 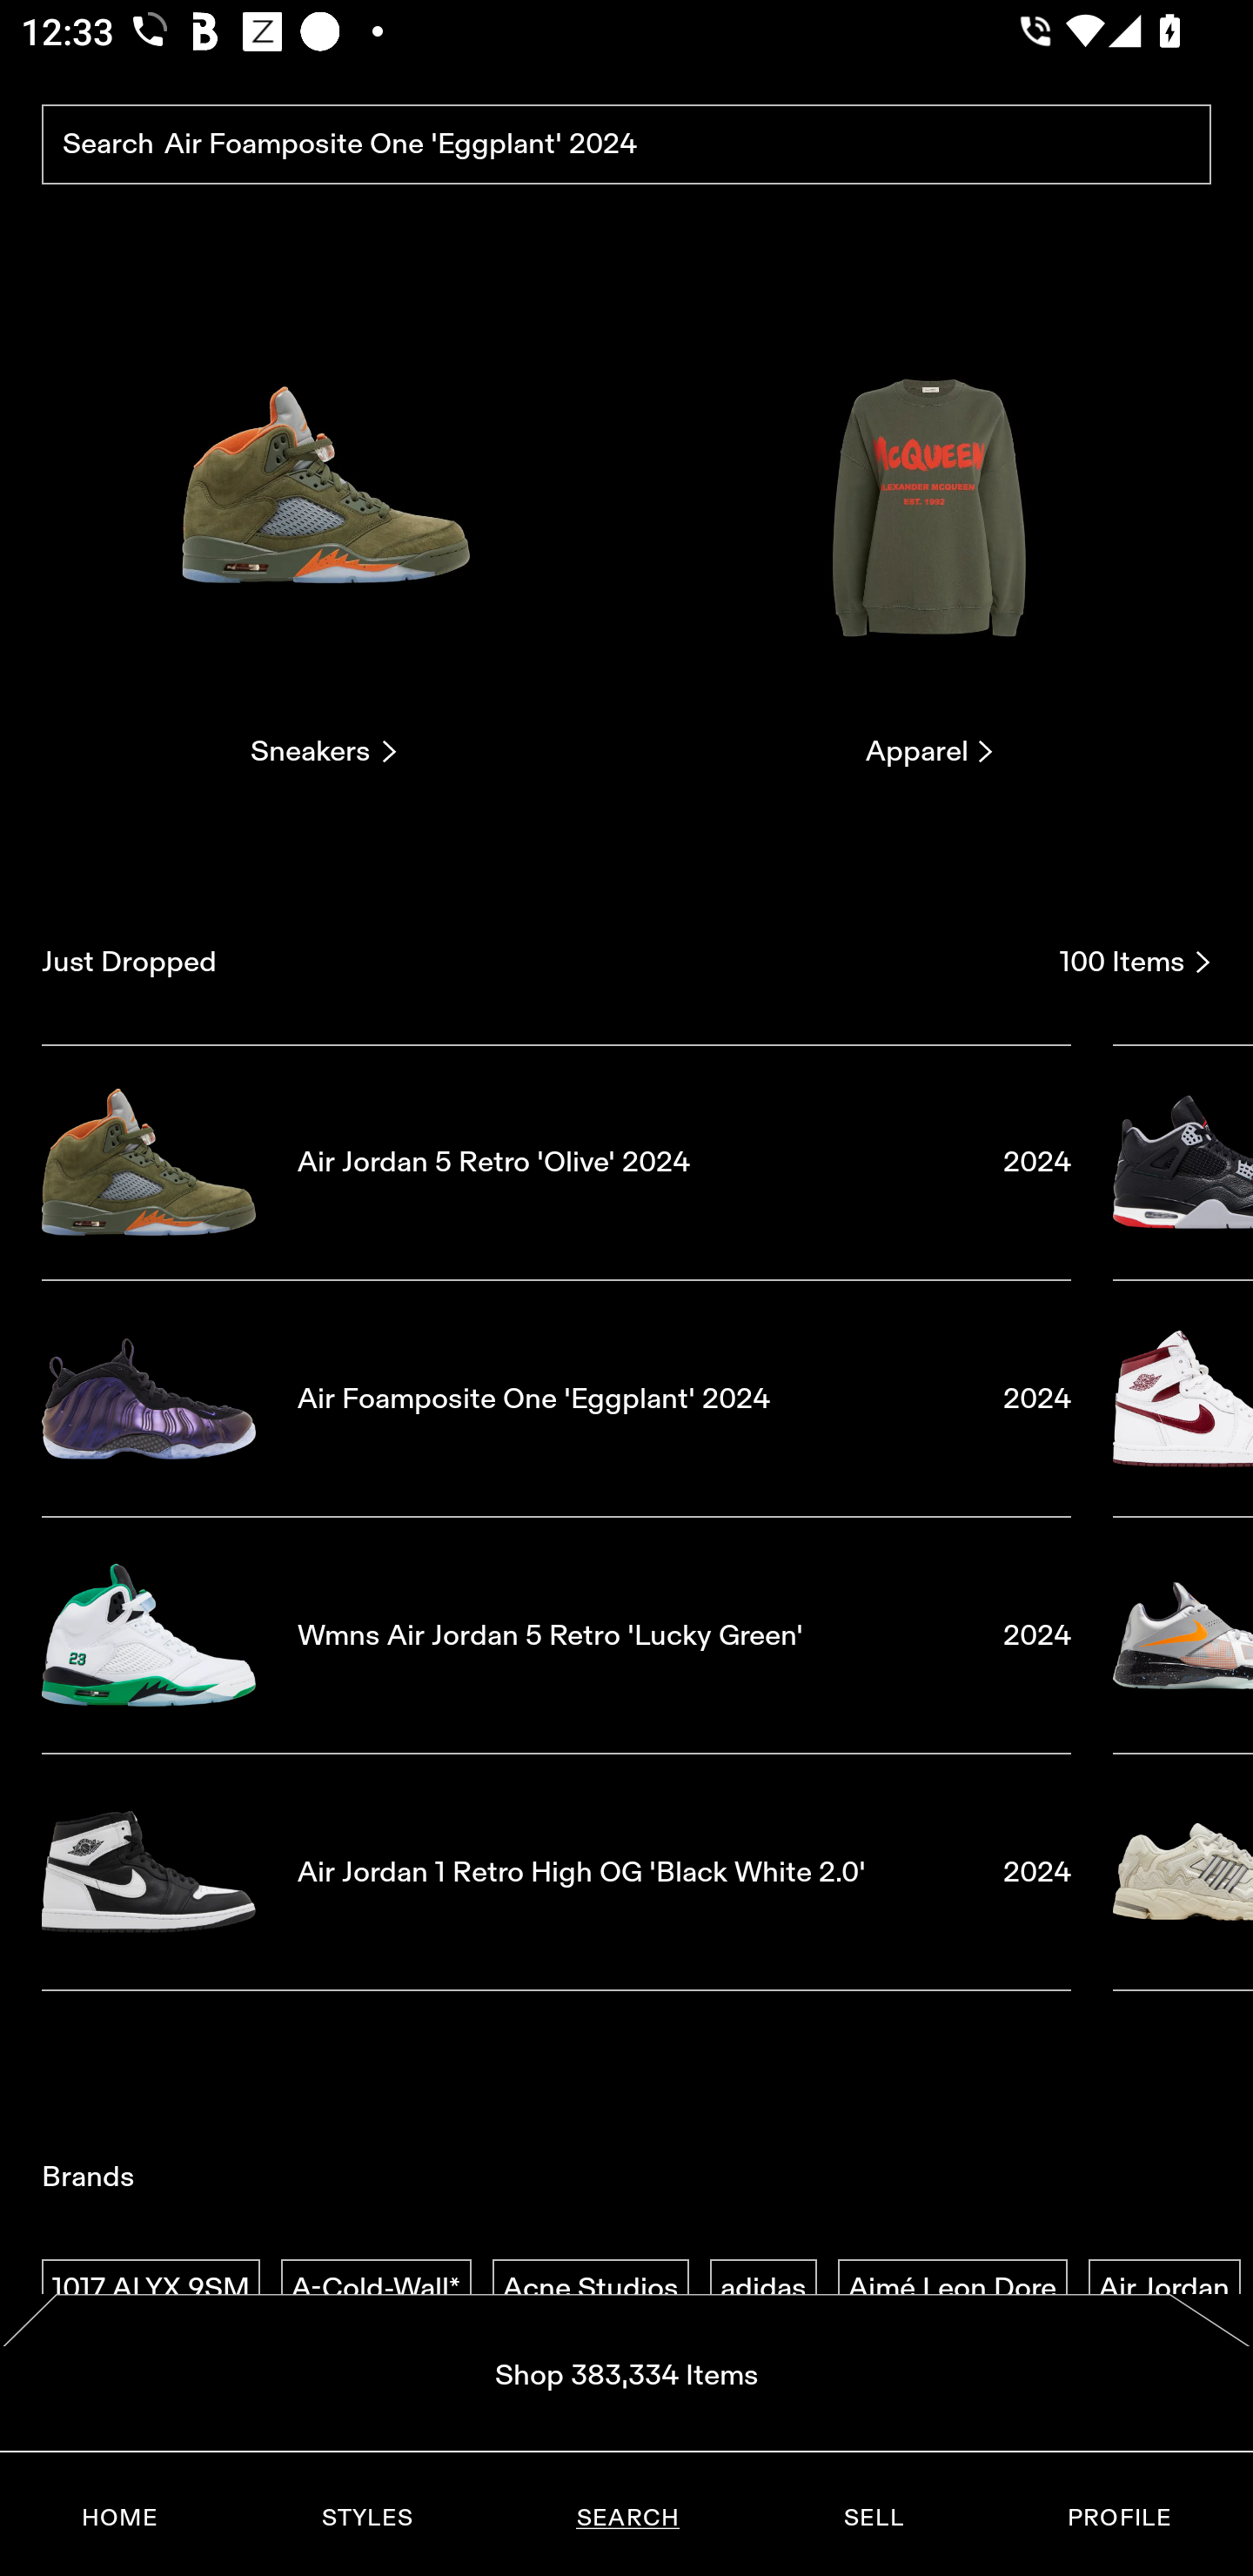 I want to click on A-Cold-Wall*, so click(x=376, y=2289).